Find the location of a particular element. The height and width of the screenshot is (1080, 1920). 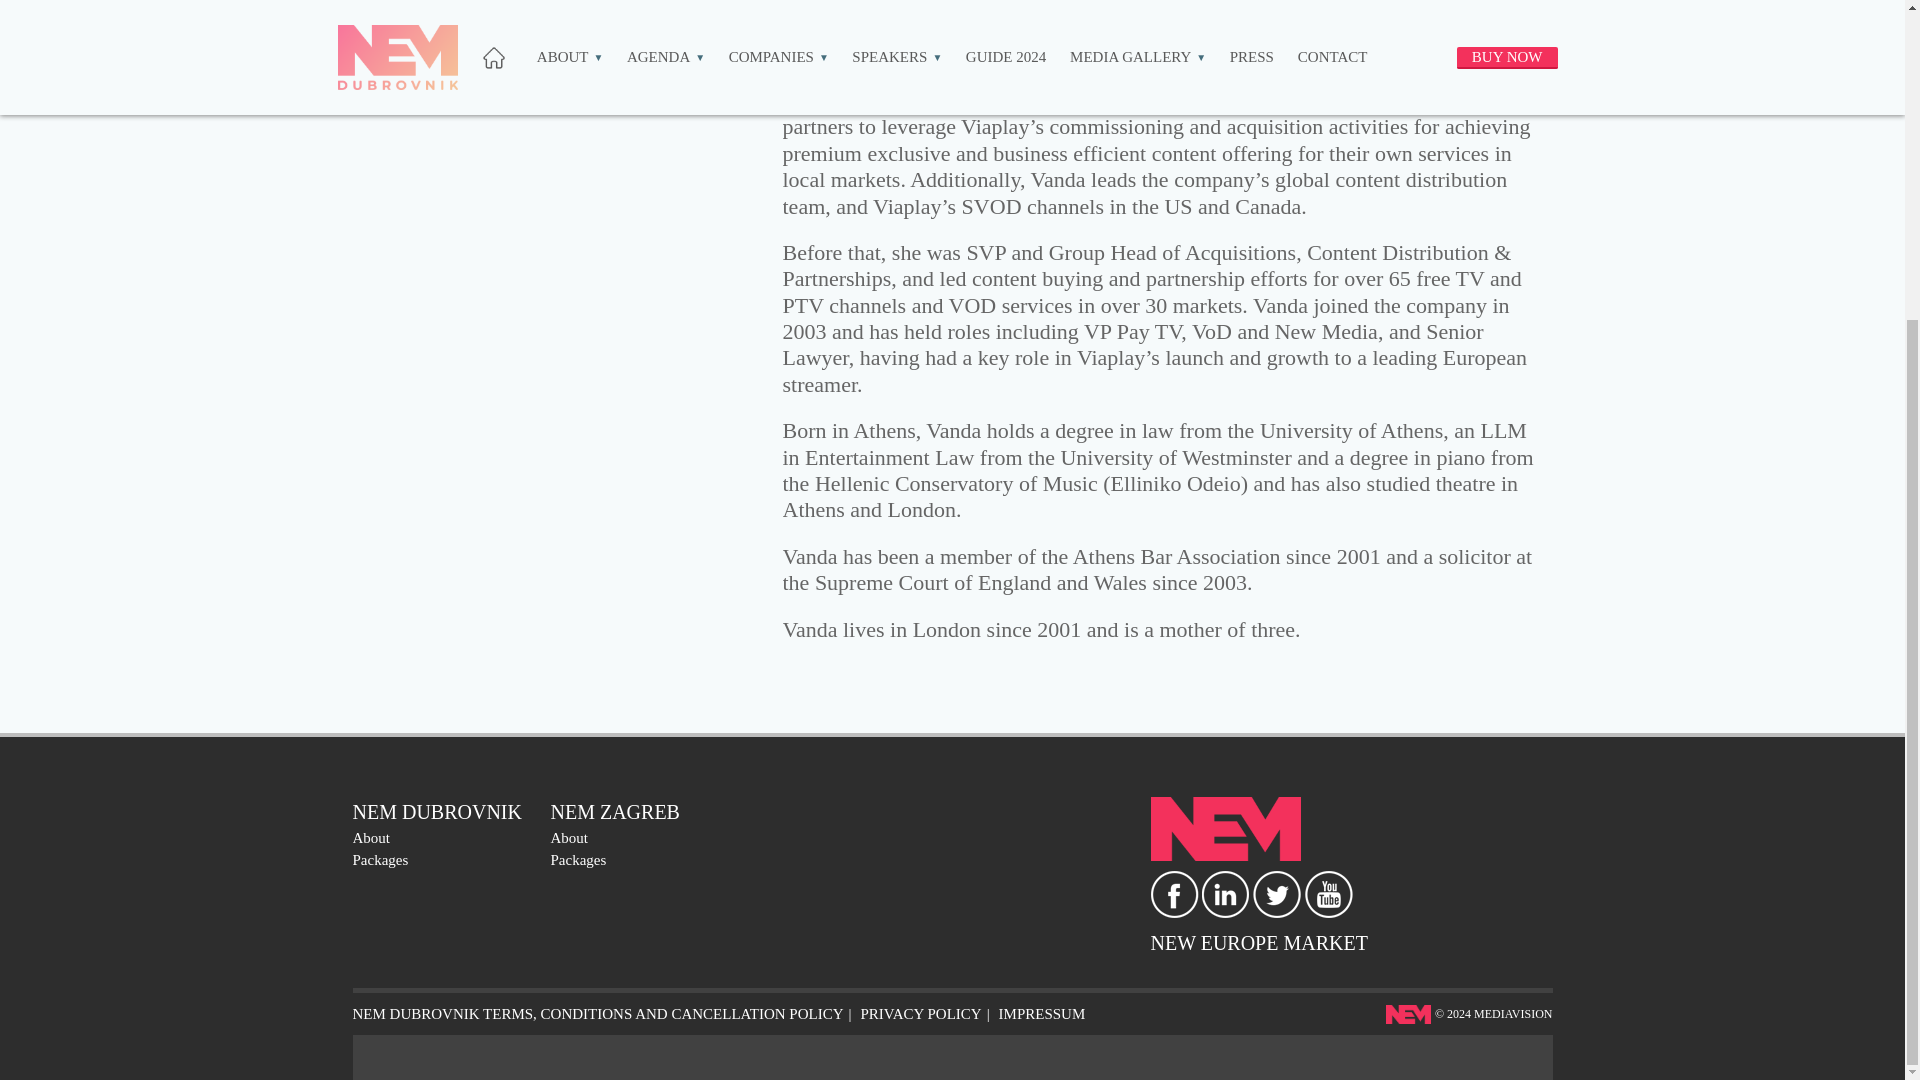

About is located at coordinates (568, 838).